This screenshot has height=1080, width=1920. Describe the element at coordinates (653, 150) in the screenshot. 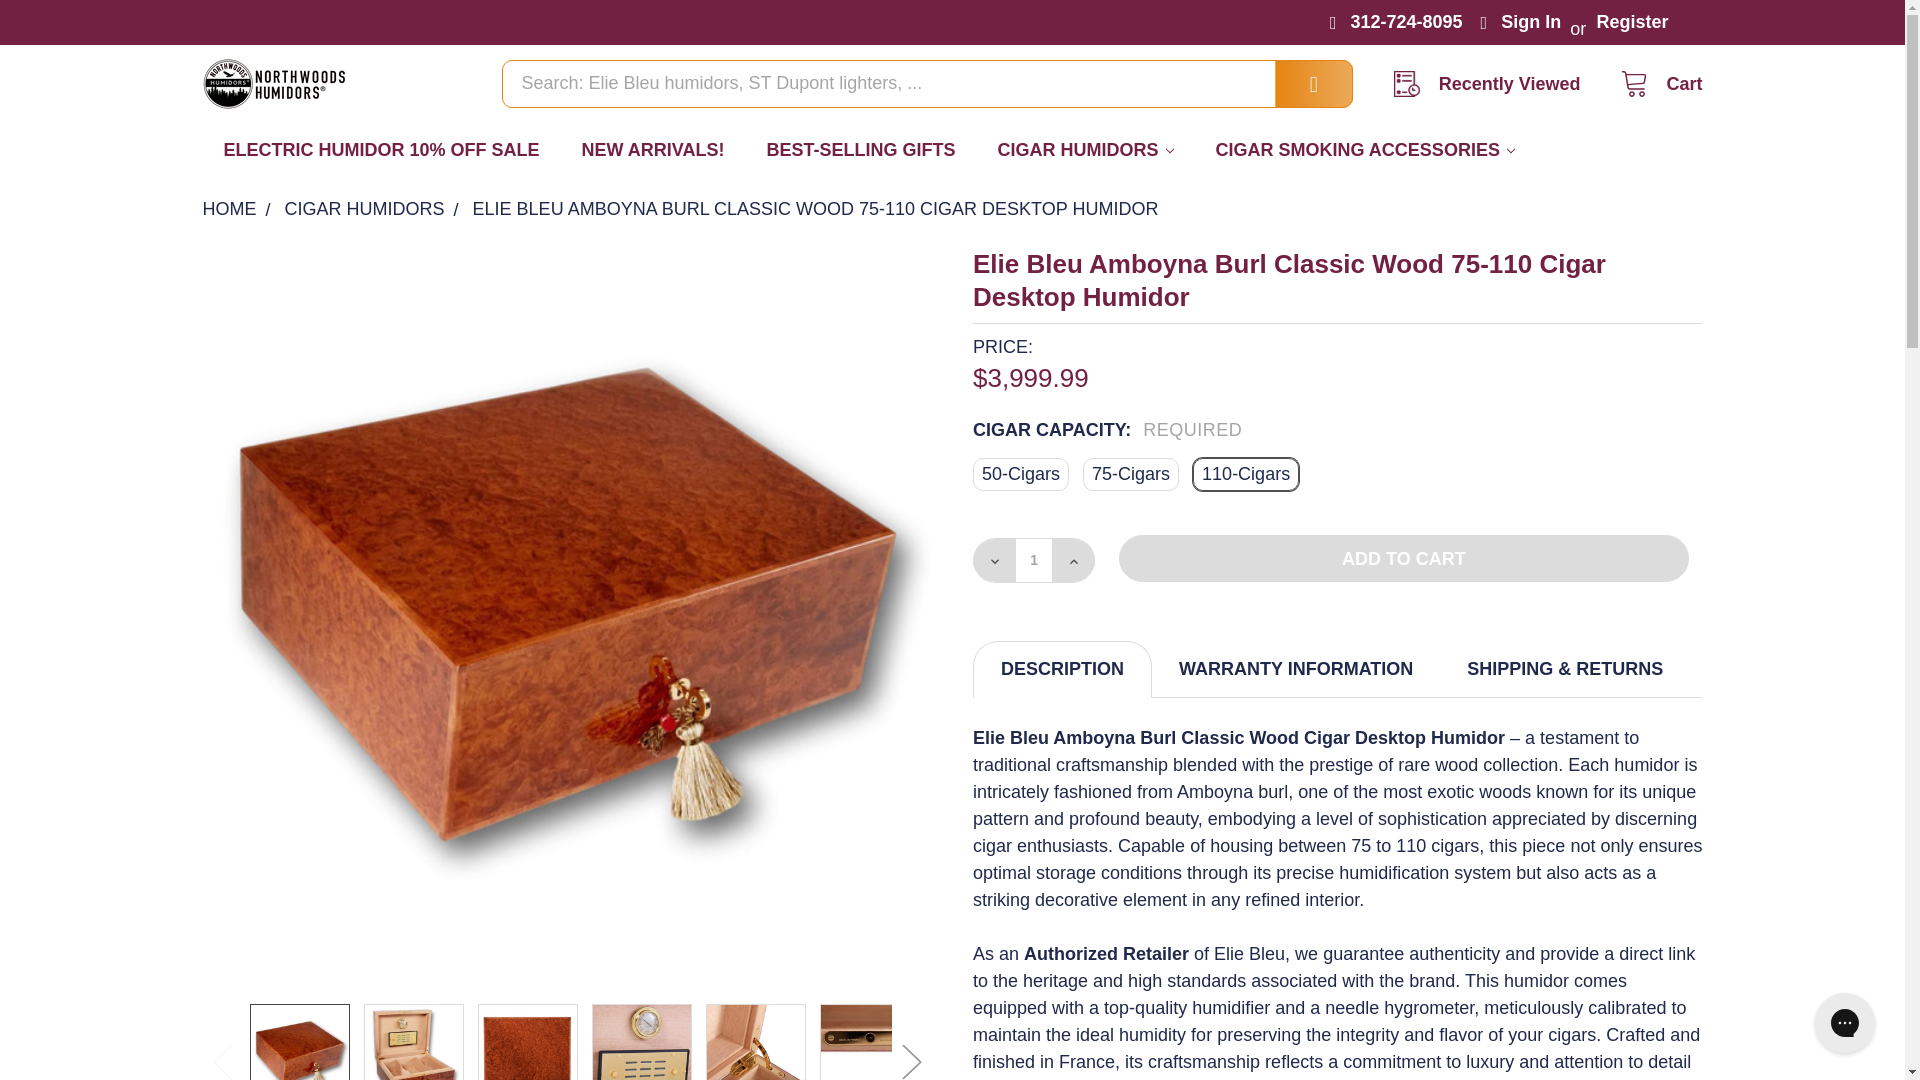

I see `NEW ARRIVALS!` at that location.